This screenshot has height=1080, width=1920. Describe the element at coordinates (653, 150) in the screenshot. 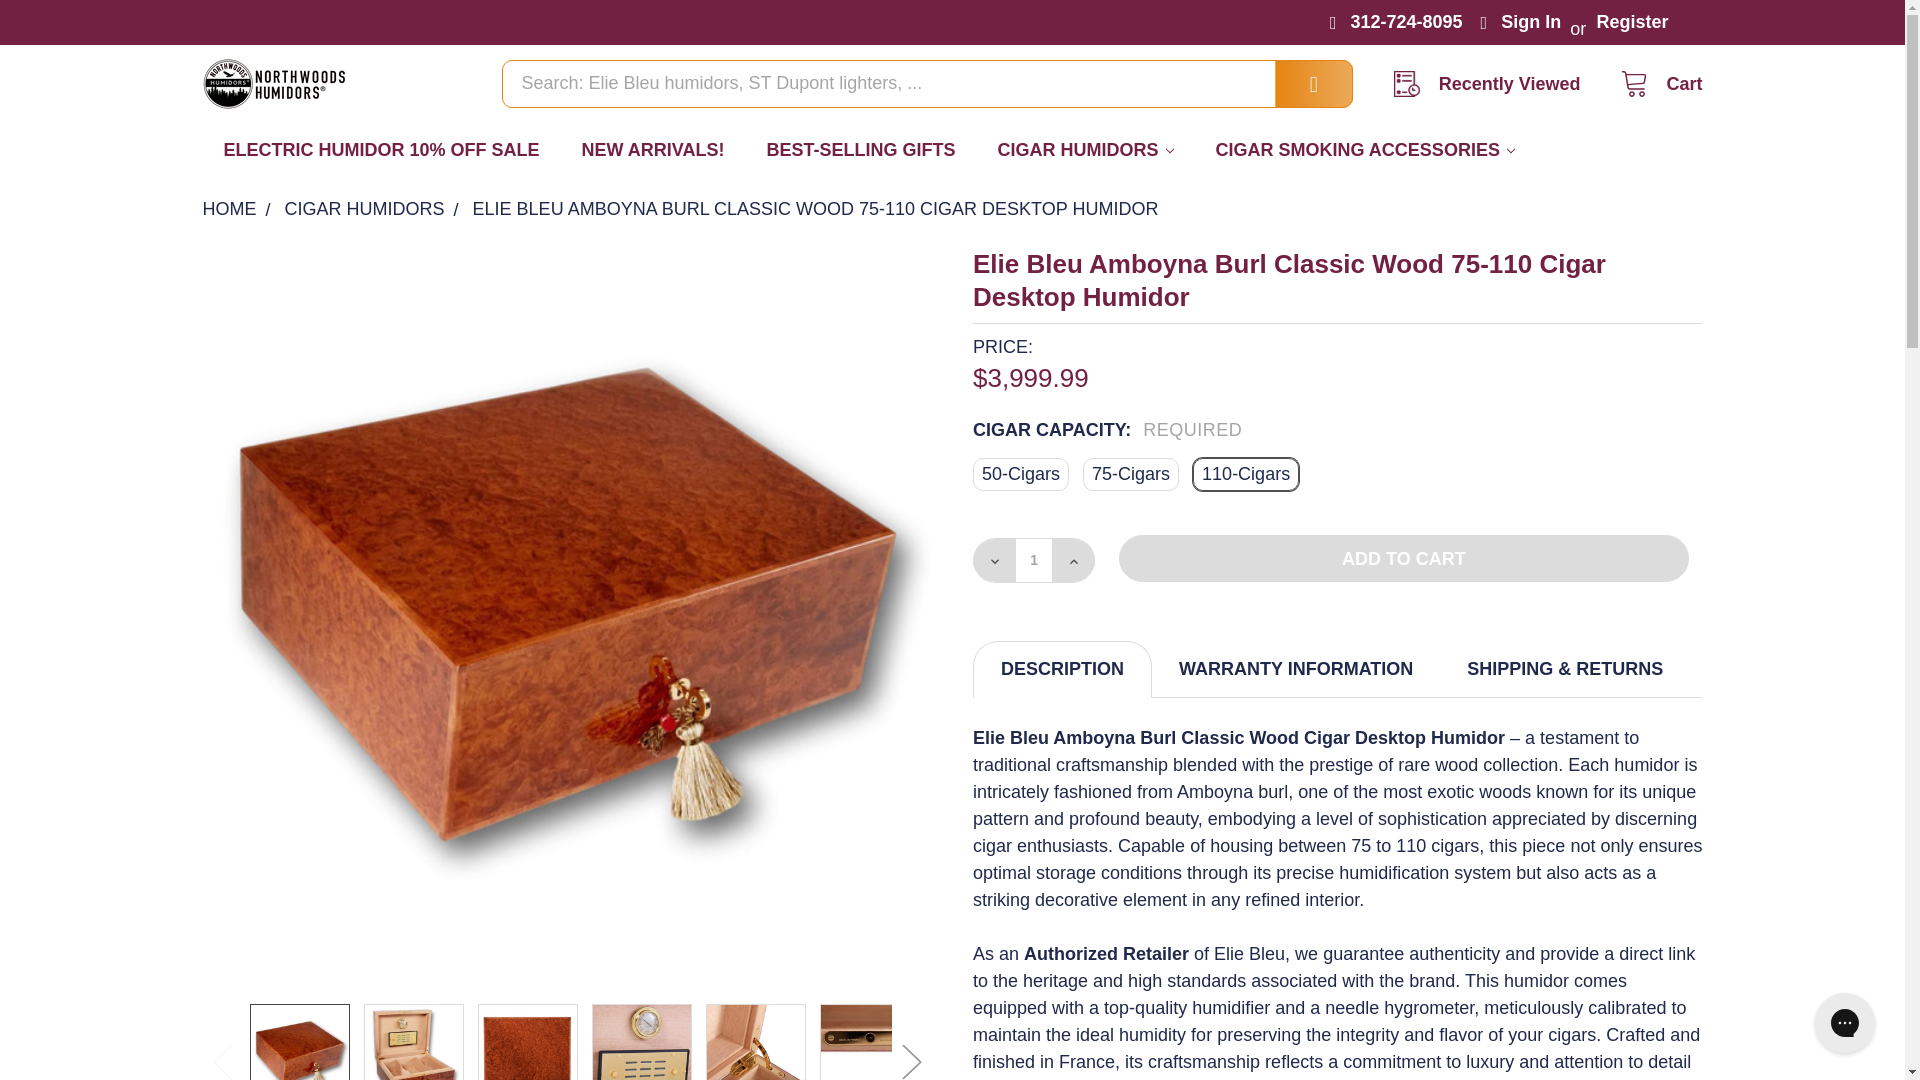

I see `NEW ARRIVALS!` at that location.